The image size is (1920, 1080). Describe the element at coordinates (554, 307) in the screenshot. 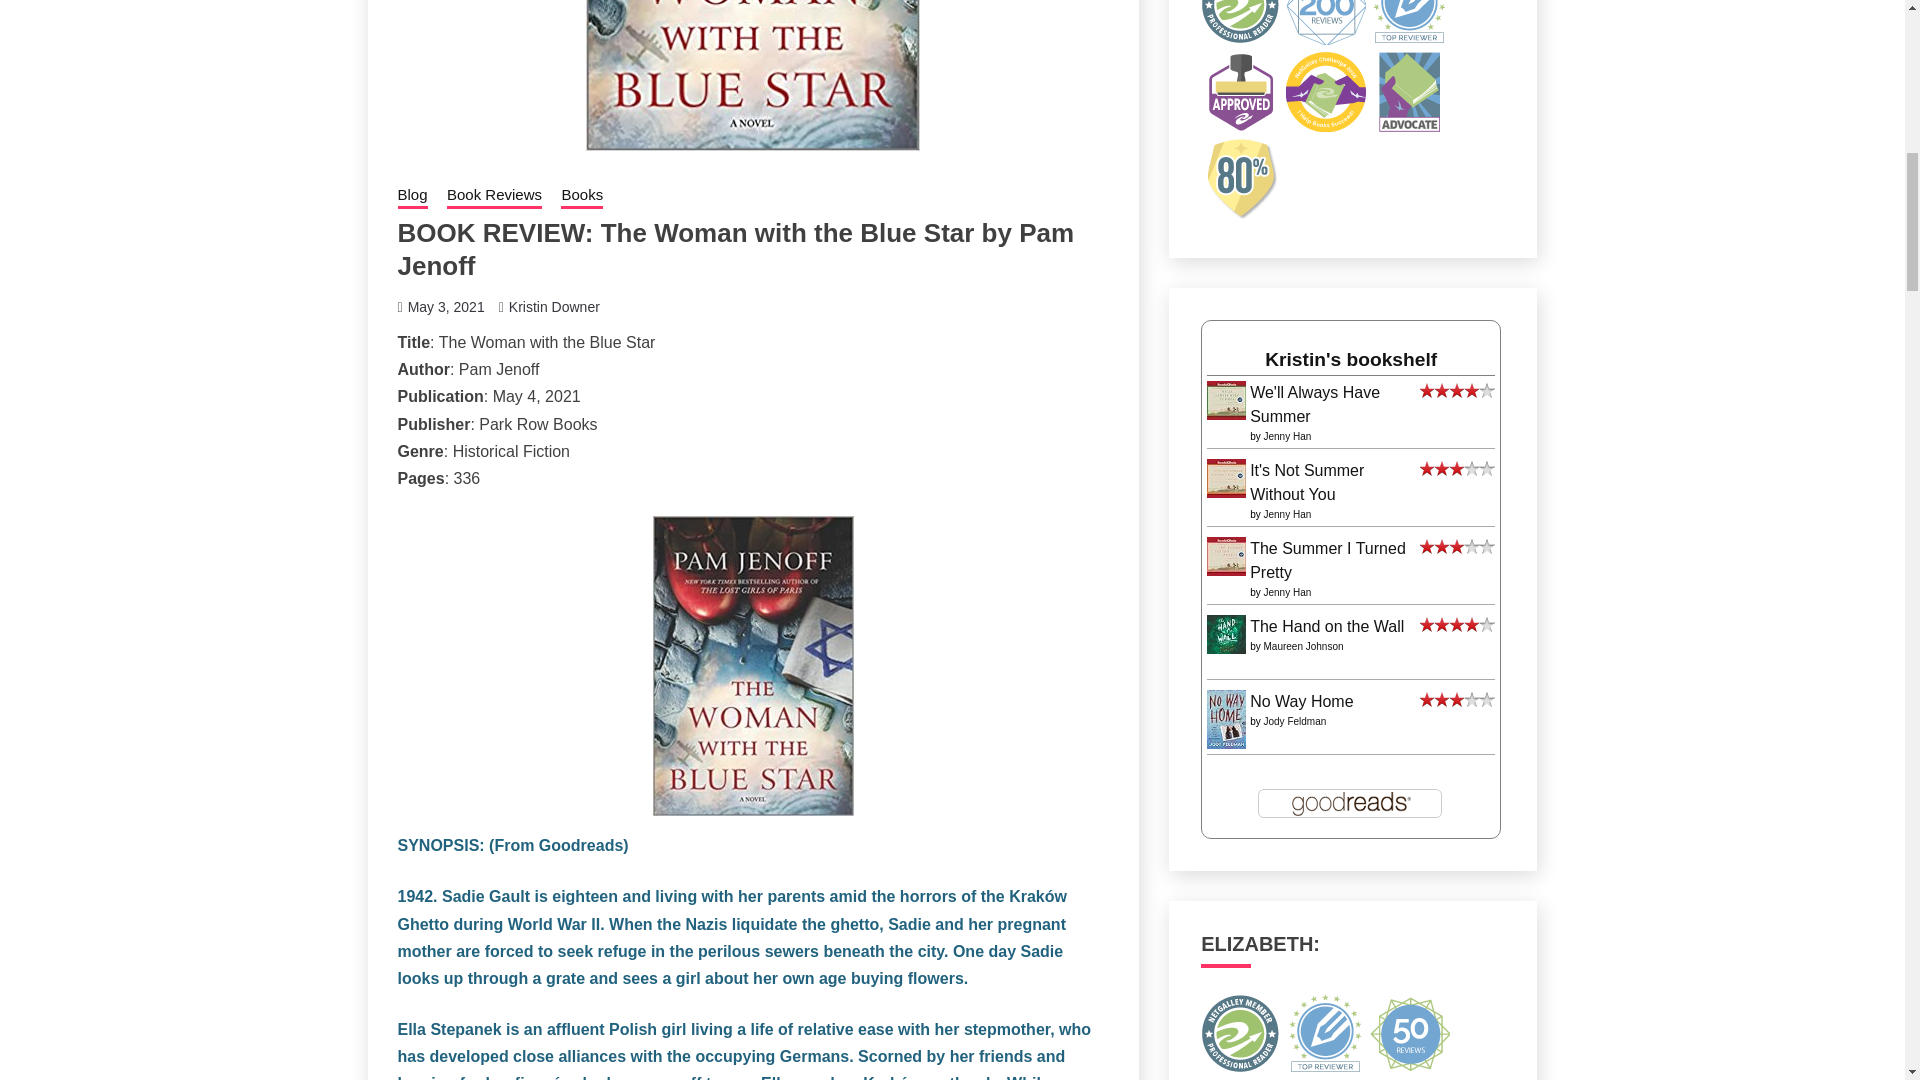

I see `Kristin Downer` at that location.